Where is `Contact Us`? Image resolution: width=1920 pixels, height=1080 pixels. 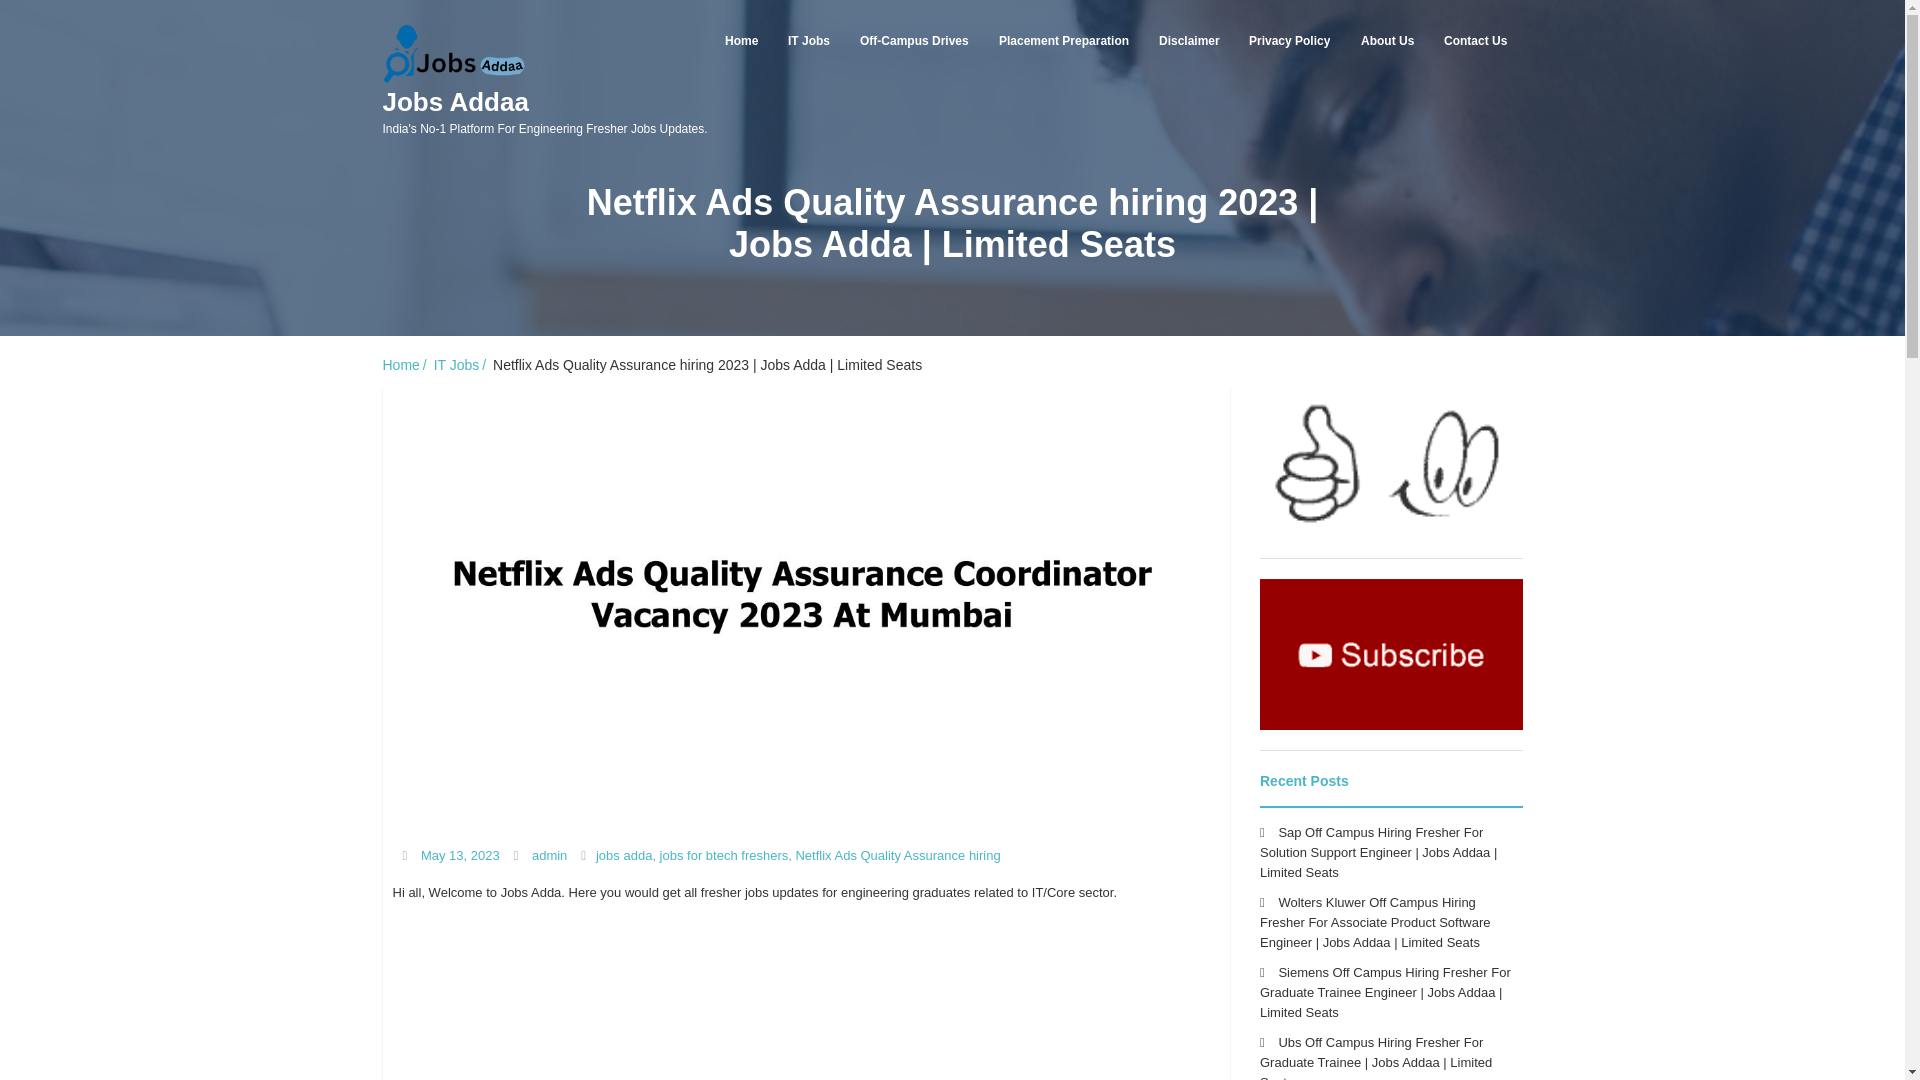
Contact Us is located at coordinates (1475, 40).